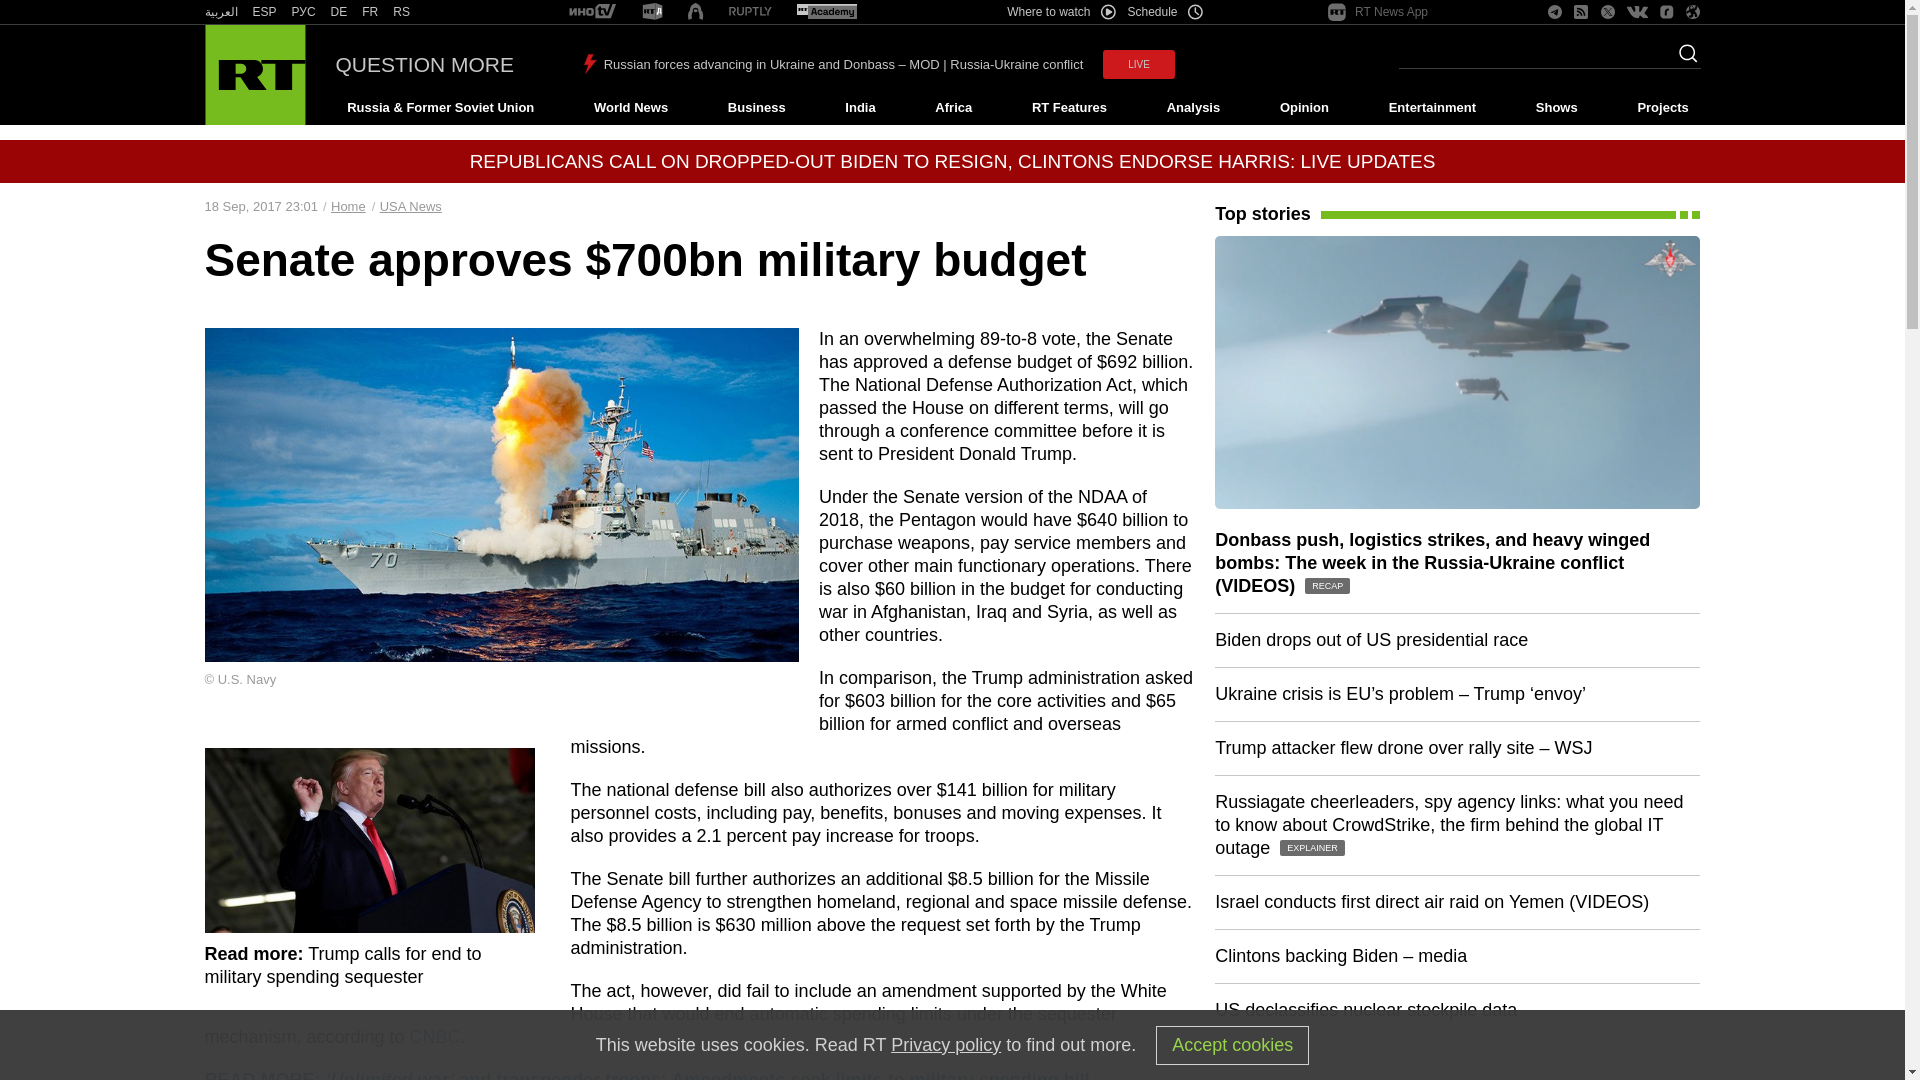 Image resolution: width=1920 pixels, height=1080 pixels. Describe the element at coordinates (652, 12) in the screenshot. I see `RT ` at that location.